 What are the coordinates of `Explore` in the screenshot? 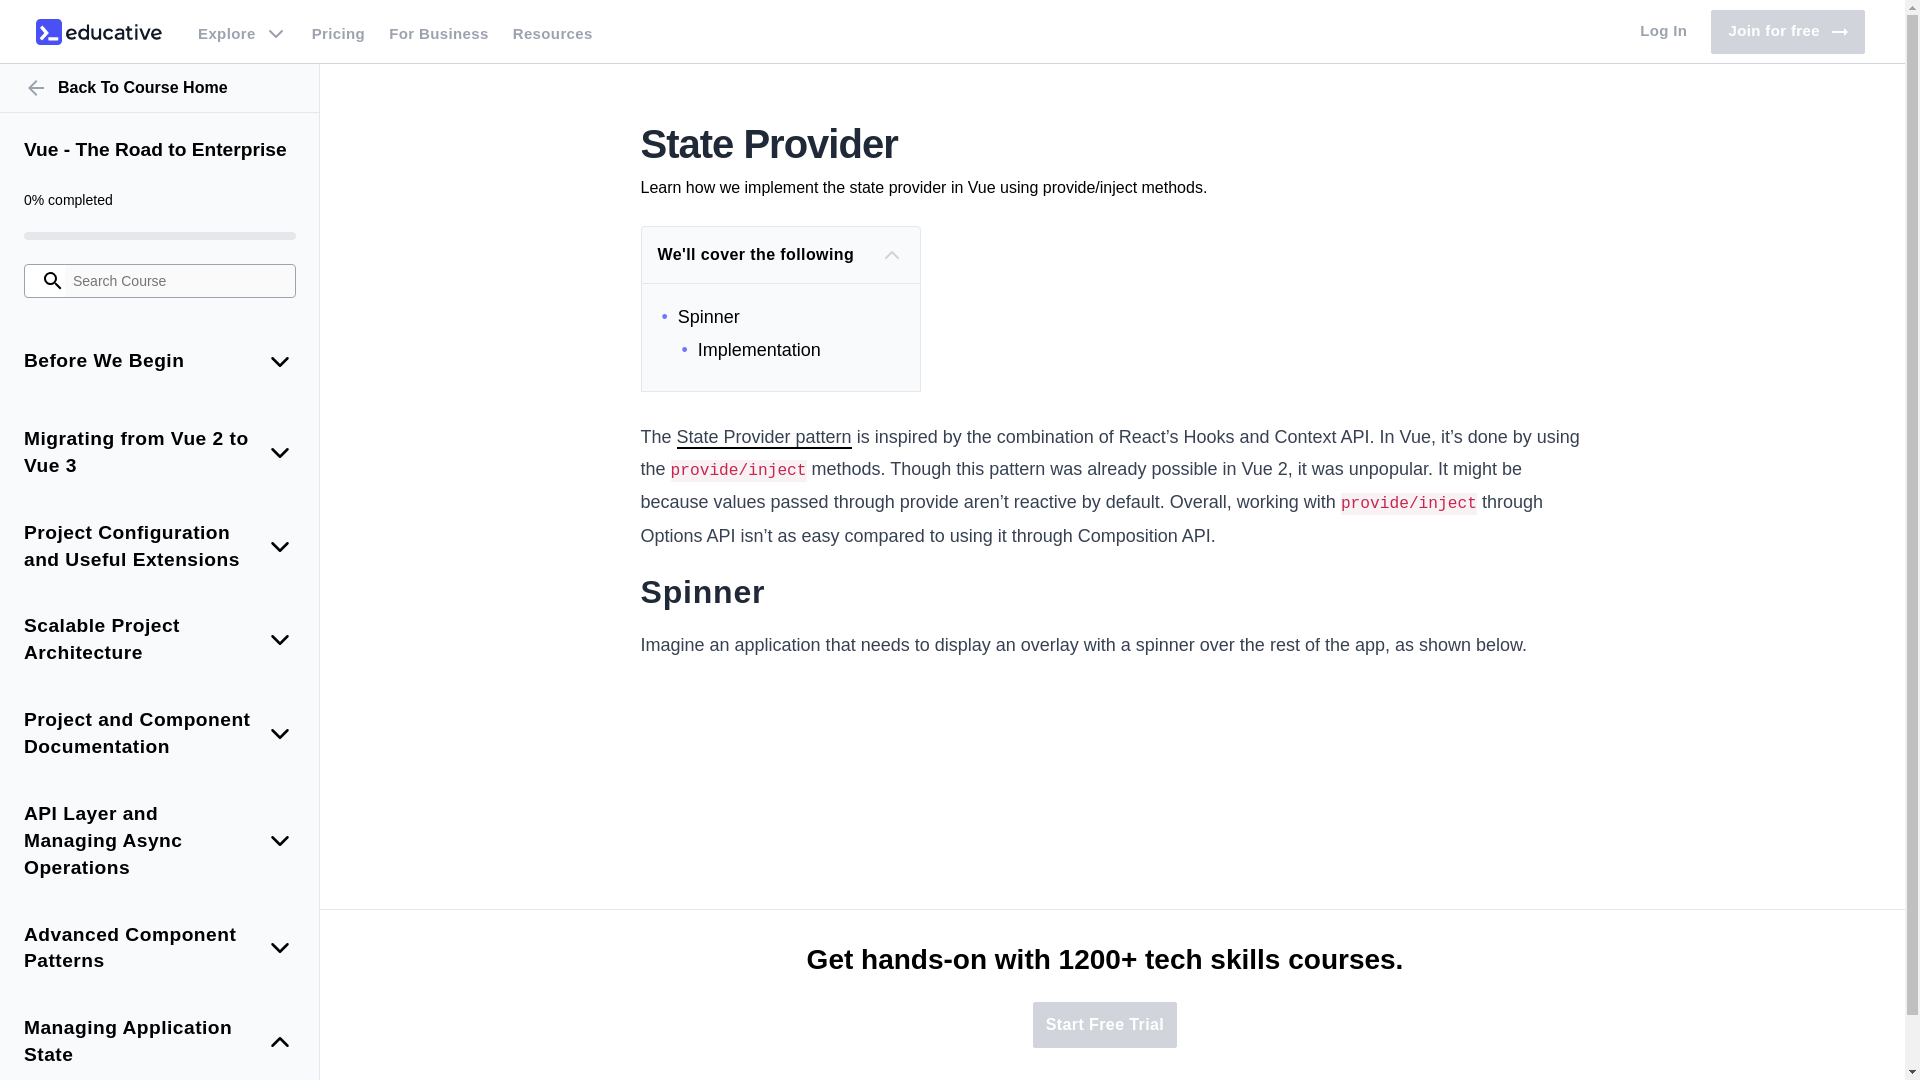 It's located at (242, 31).